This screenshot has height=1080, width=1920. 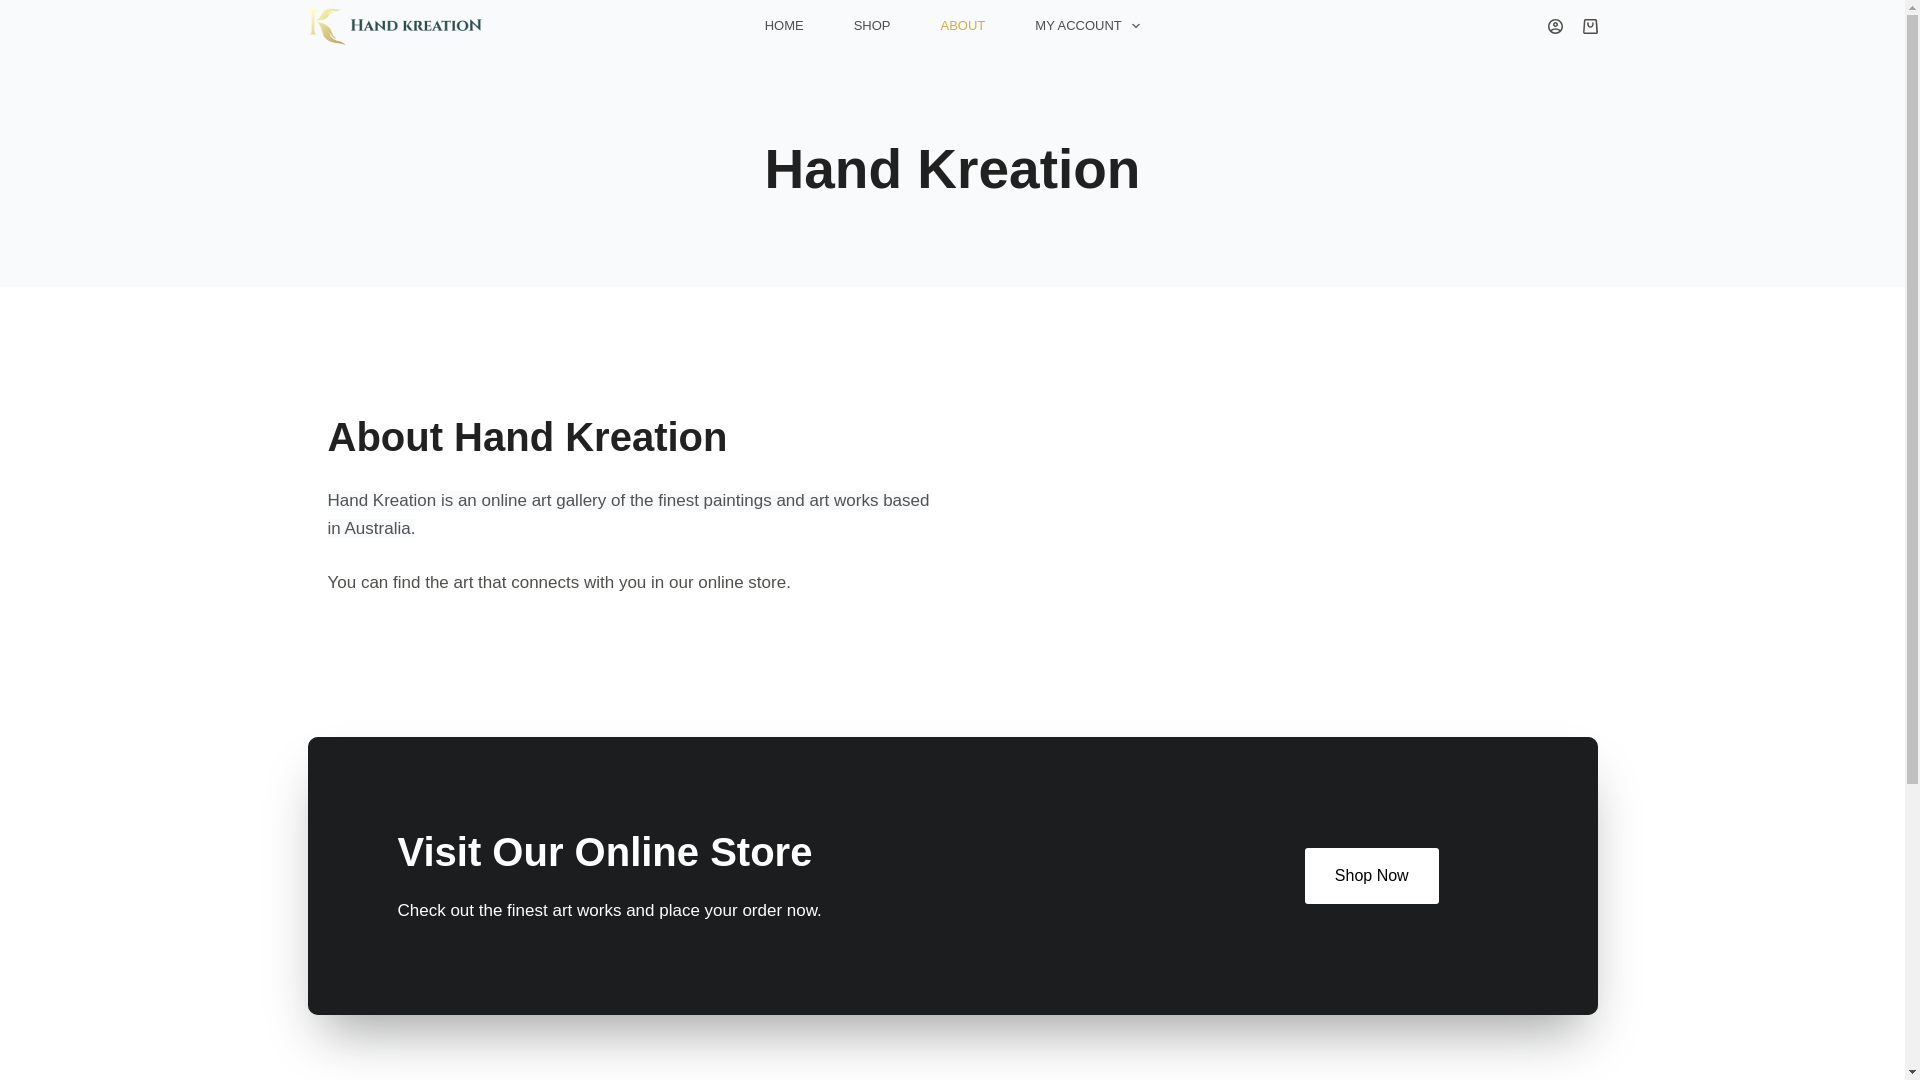 I want to click on Instagram, so click(x=680, y=841).